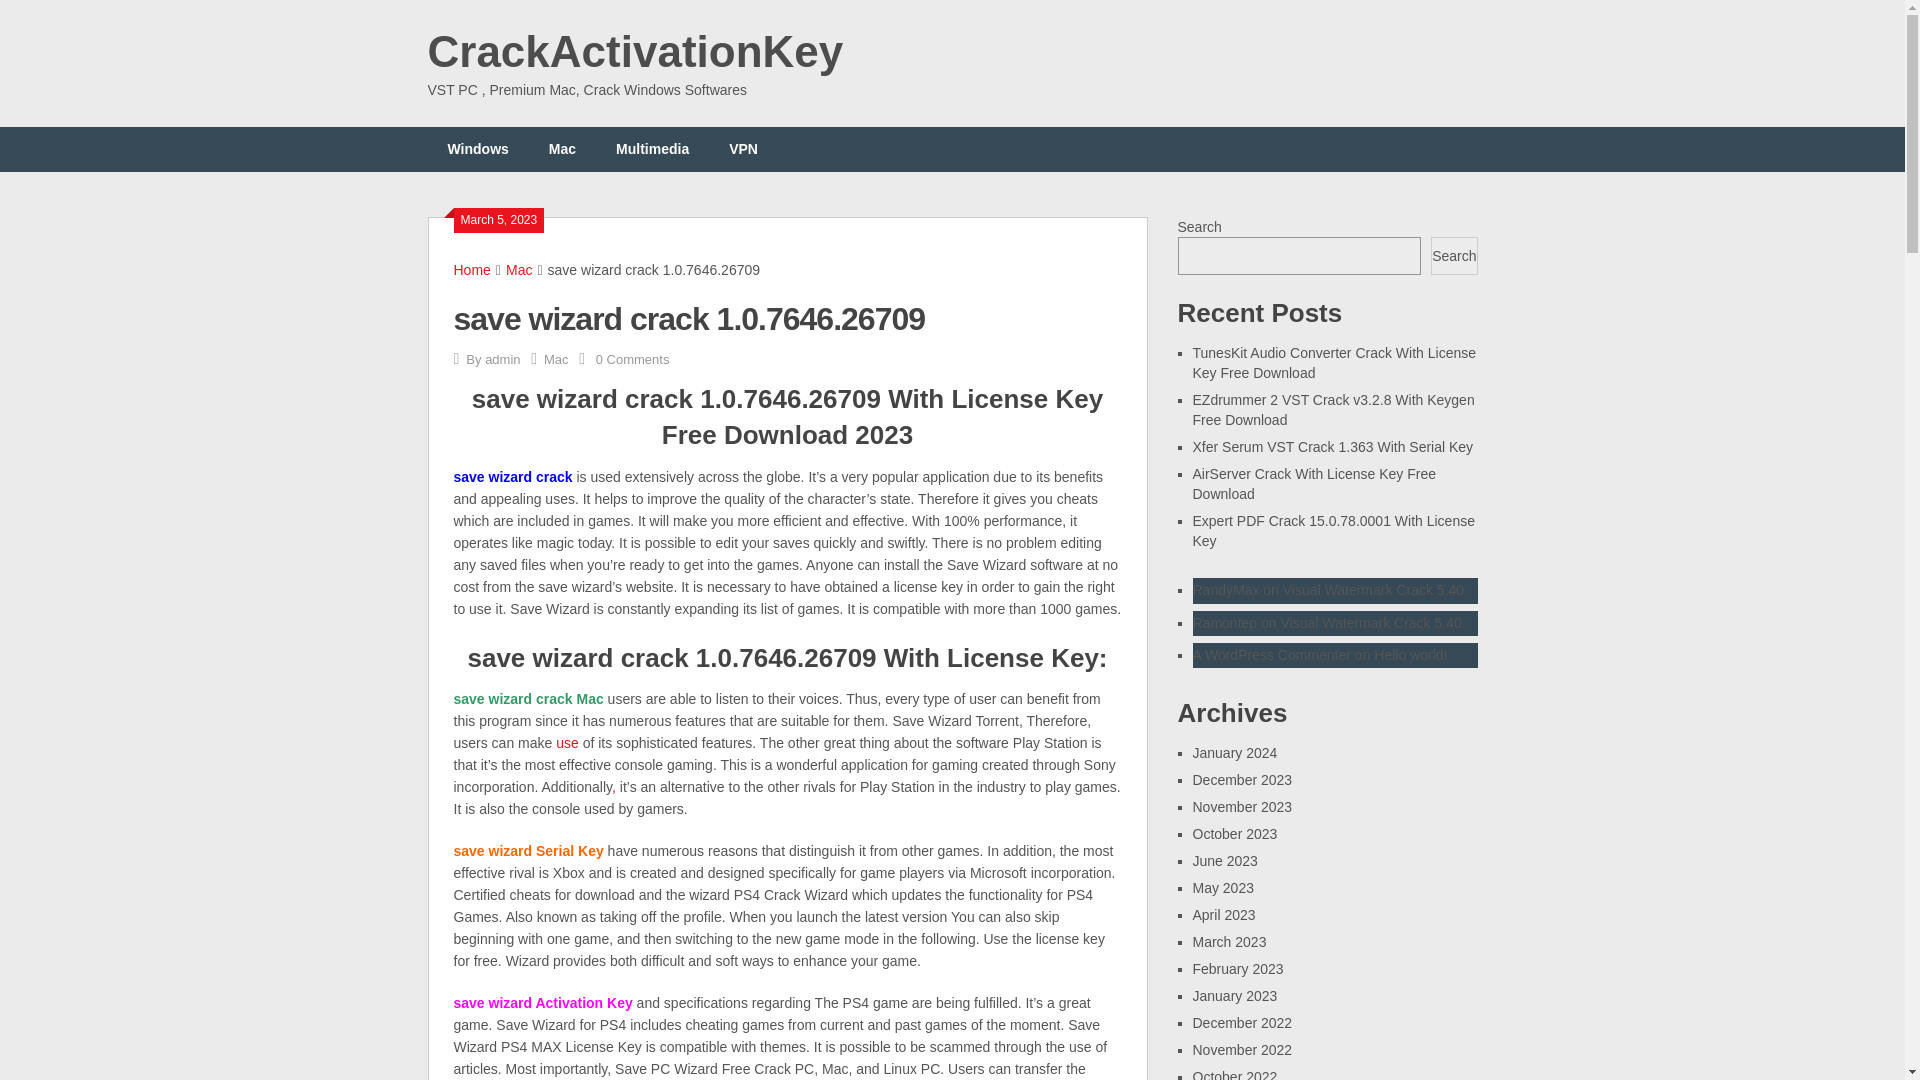 This screenshot has width=1920, height=1080. What do you see at coordinates (1453, 256) in the screenshot?
I see `Search` at bounding box center [1453, 256].